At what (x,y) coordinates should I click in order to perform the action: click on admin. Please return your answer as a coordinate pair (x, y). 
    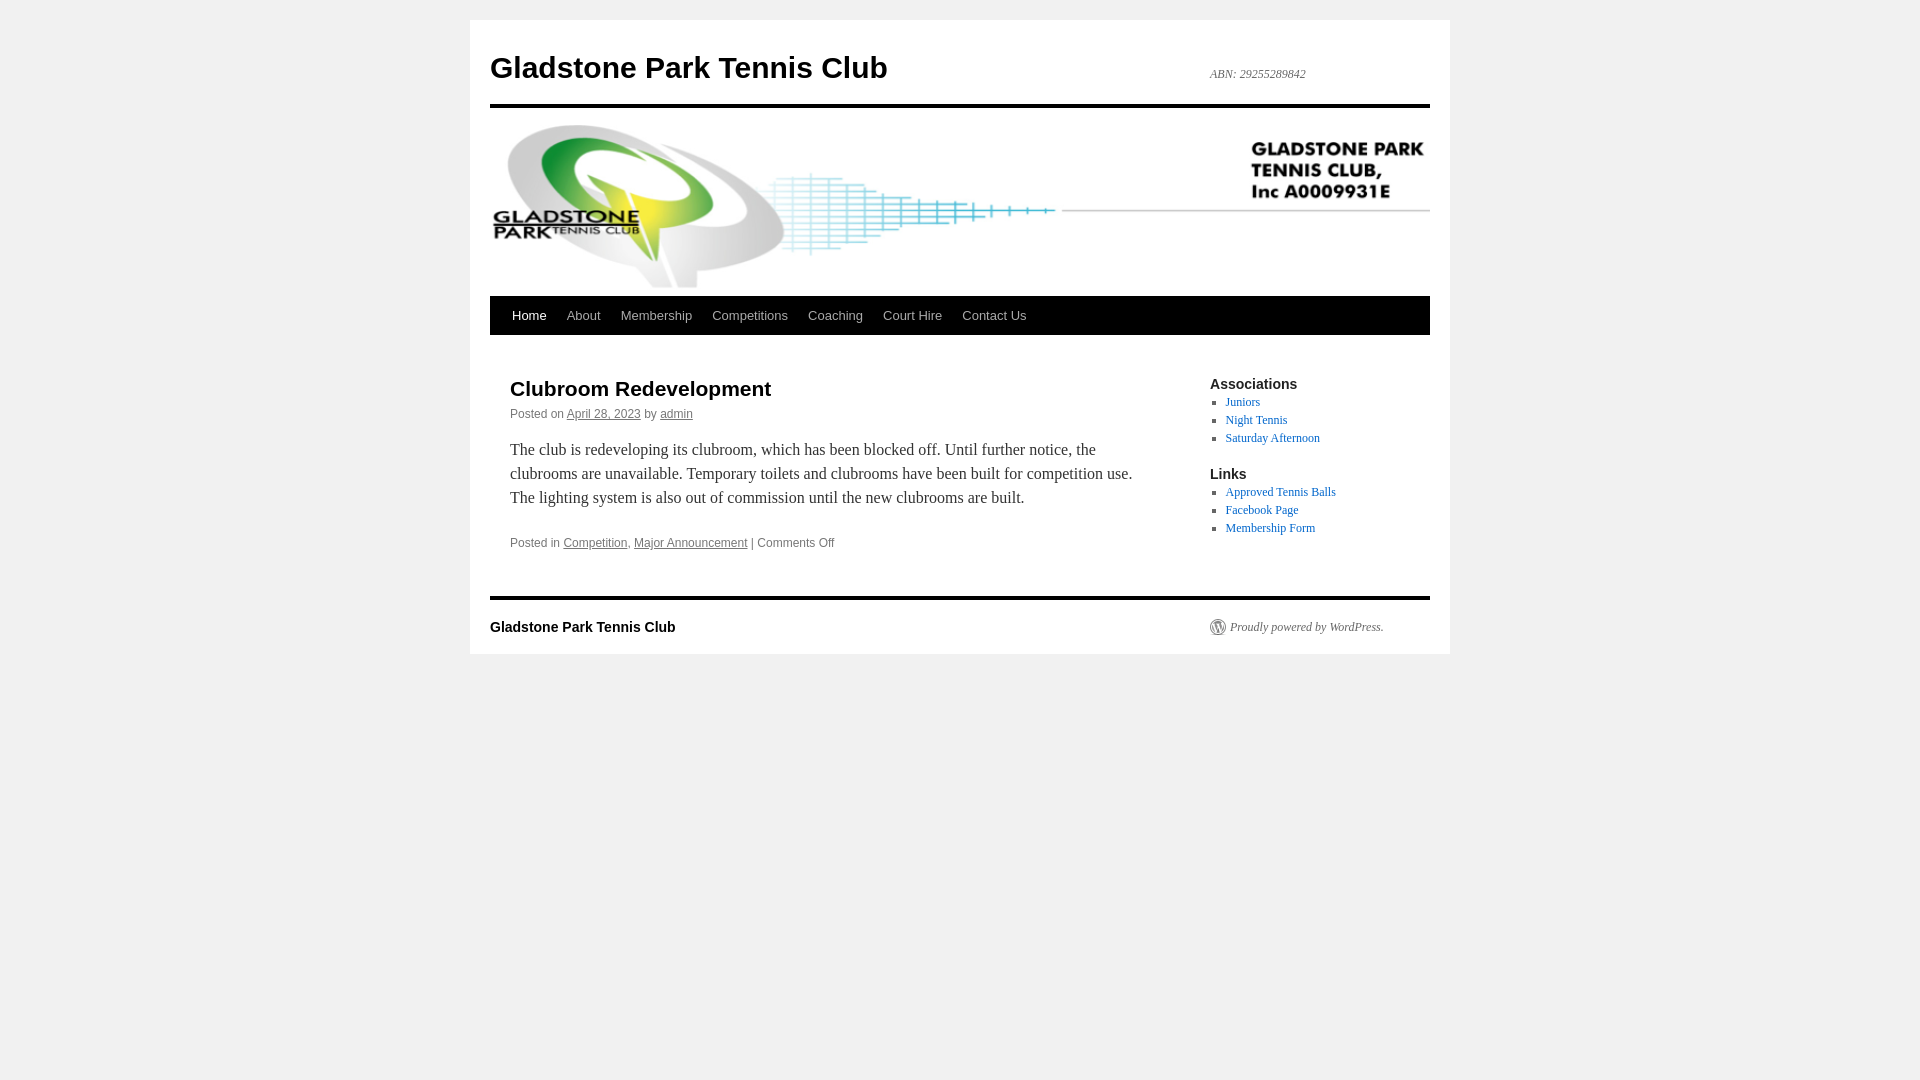
    Looking at the image, I should click on (676, 414).